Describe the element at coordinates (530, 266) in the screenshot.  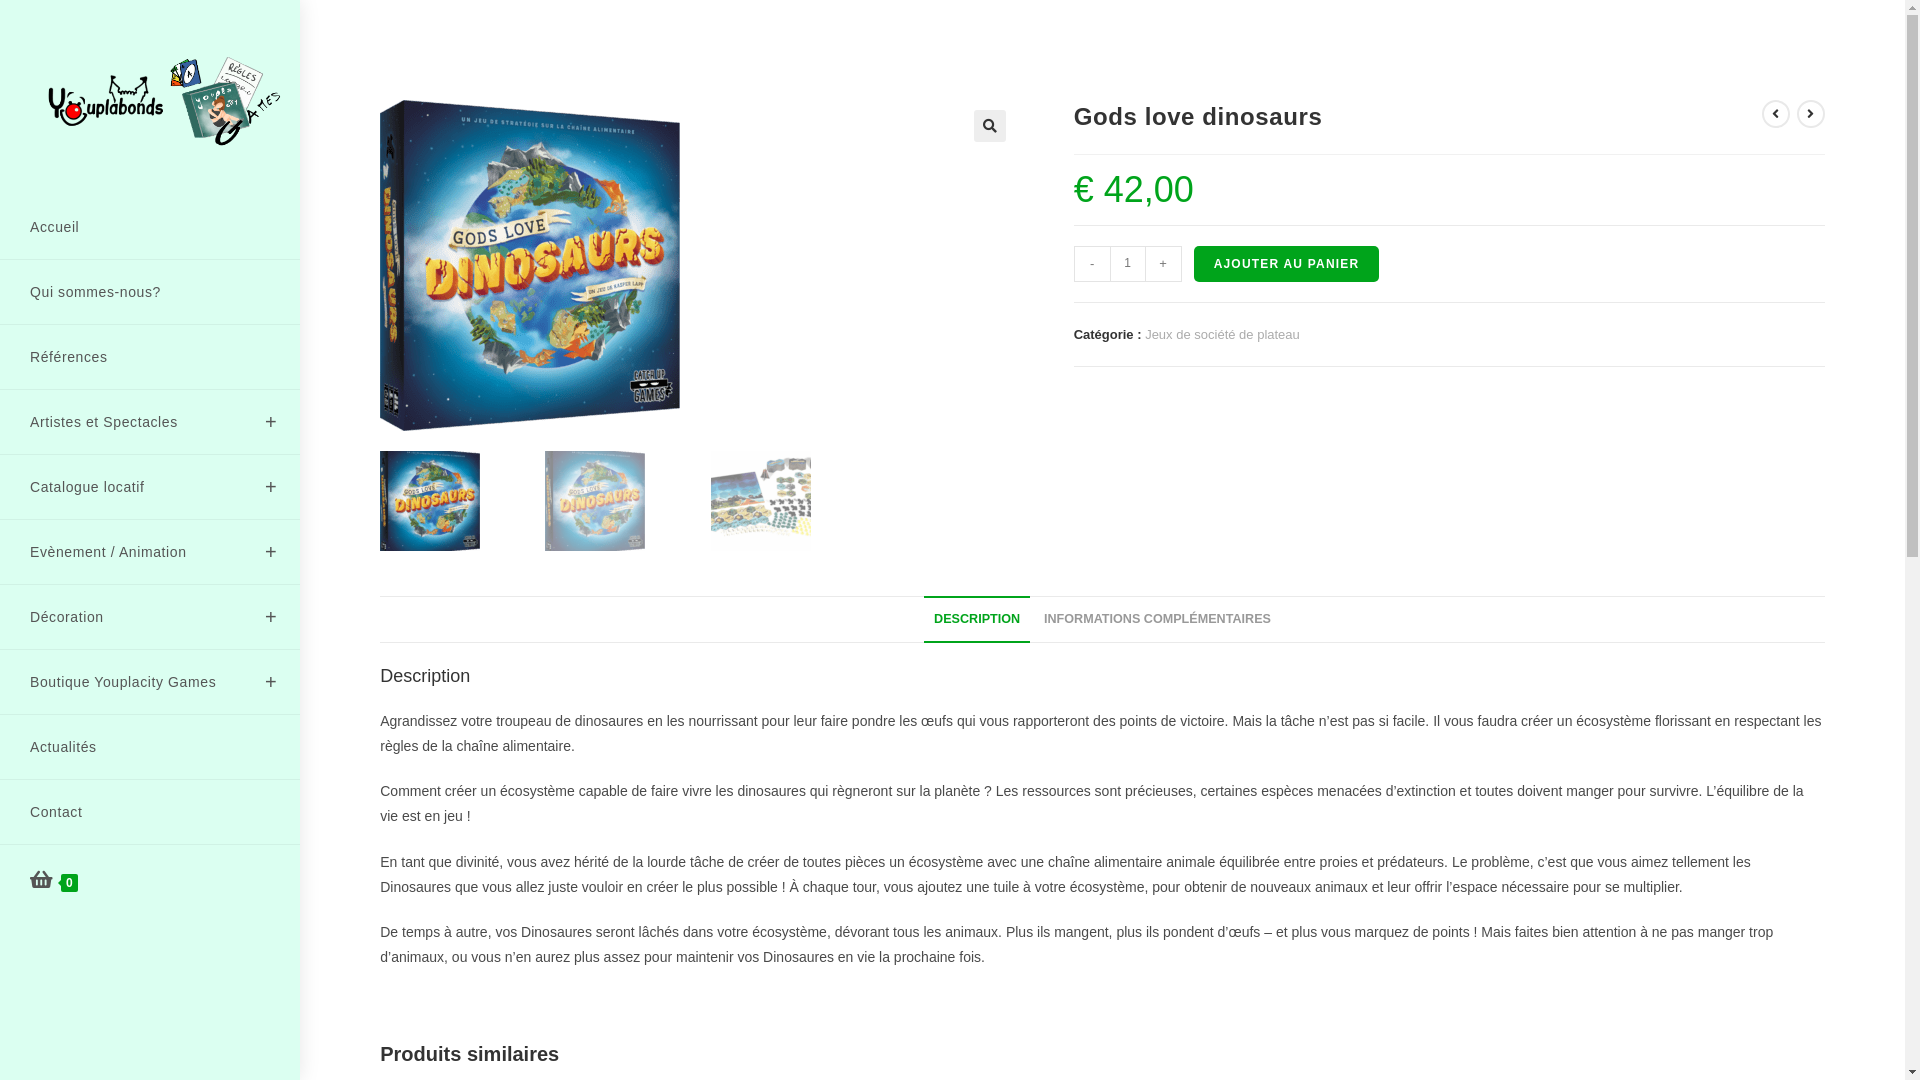
I see `[01671] GODS LOVE DINOSAURS` at that location.